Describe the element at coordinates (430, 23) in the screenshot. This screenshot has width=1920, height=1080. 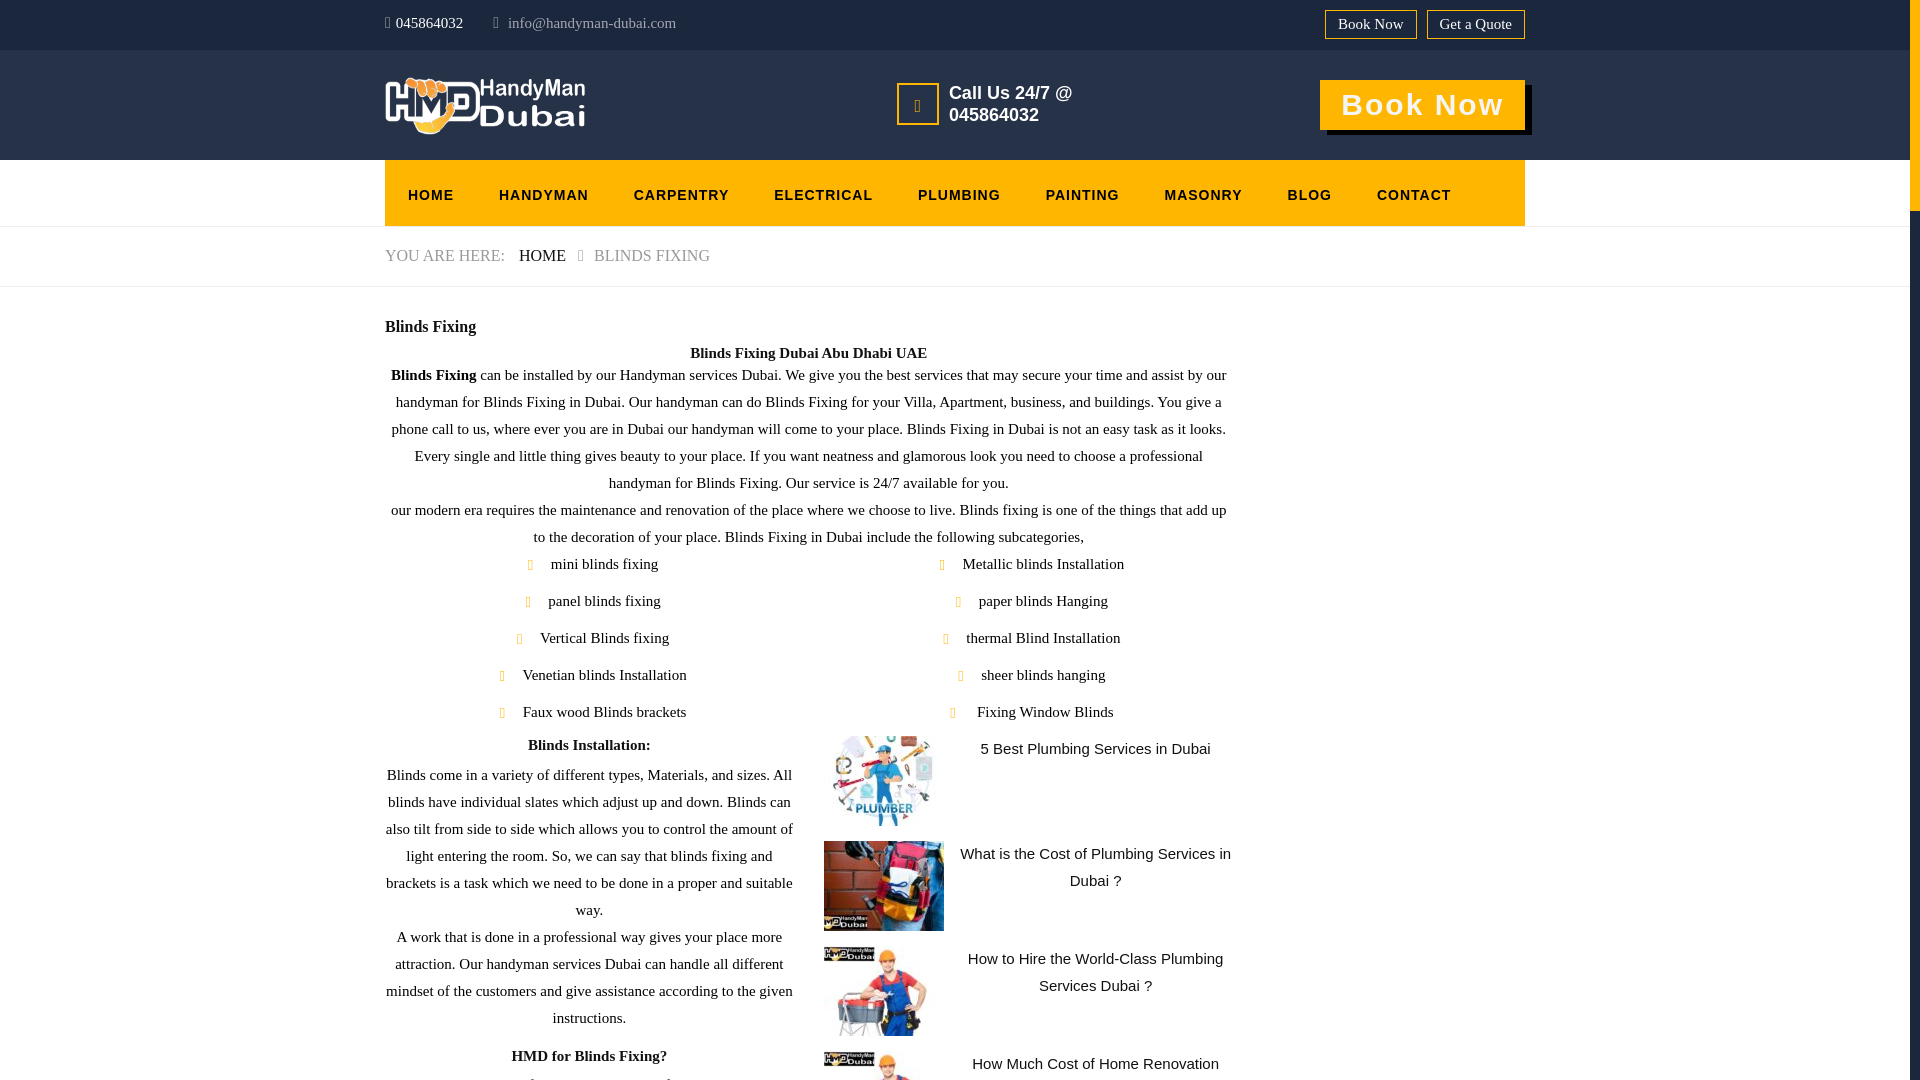
I see `045864032` at that location.